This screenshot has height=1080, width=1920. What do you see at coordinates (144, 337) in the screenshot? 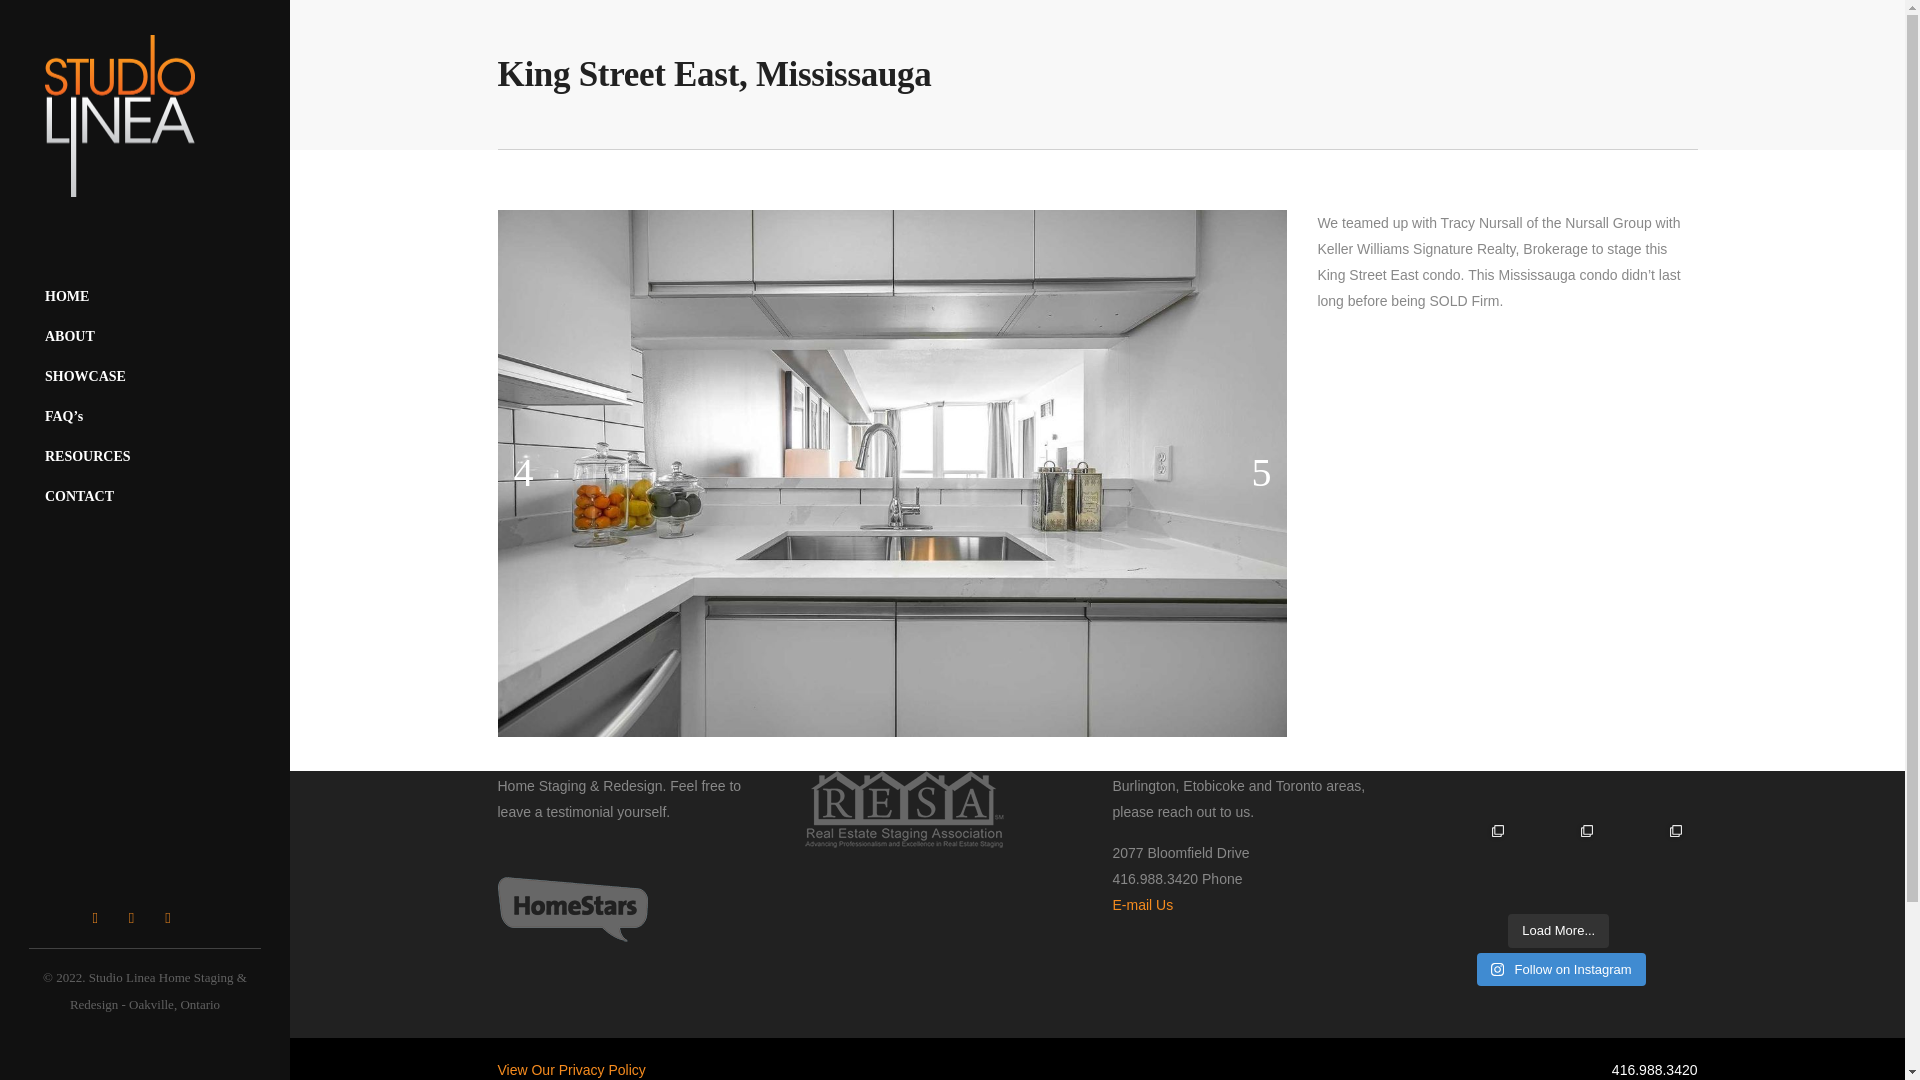
I see `ABOUT` at bounding box center [144, 337].